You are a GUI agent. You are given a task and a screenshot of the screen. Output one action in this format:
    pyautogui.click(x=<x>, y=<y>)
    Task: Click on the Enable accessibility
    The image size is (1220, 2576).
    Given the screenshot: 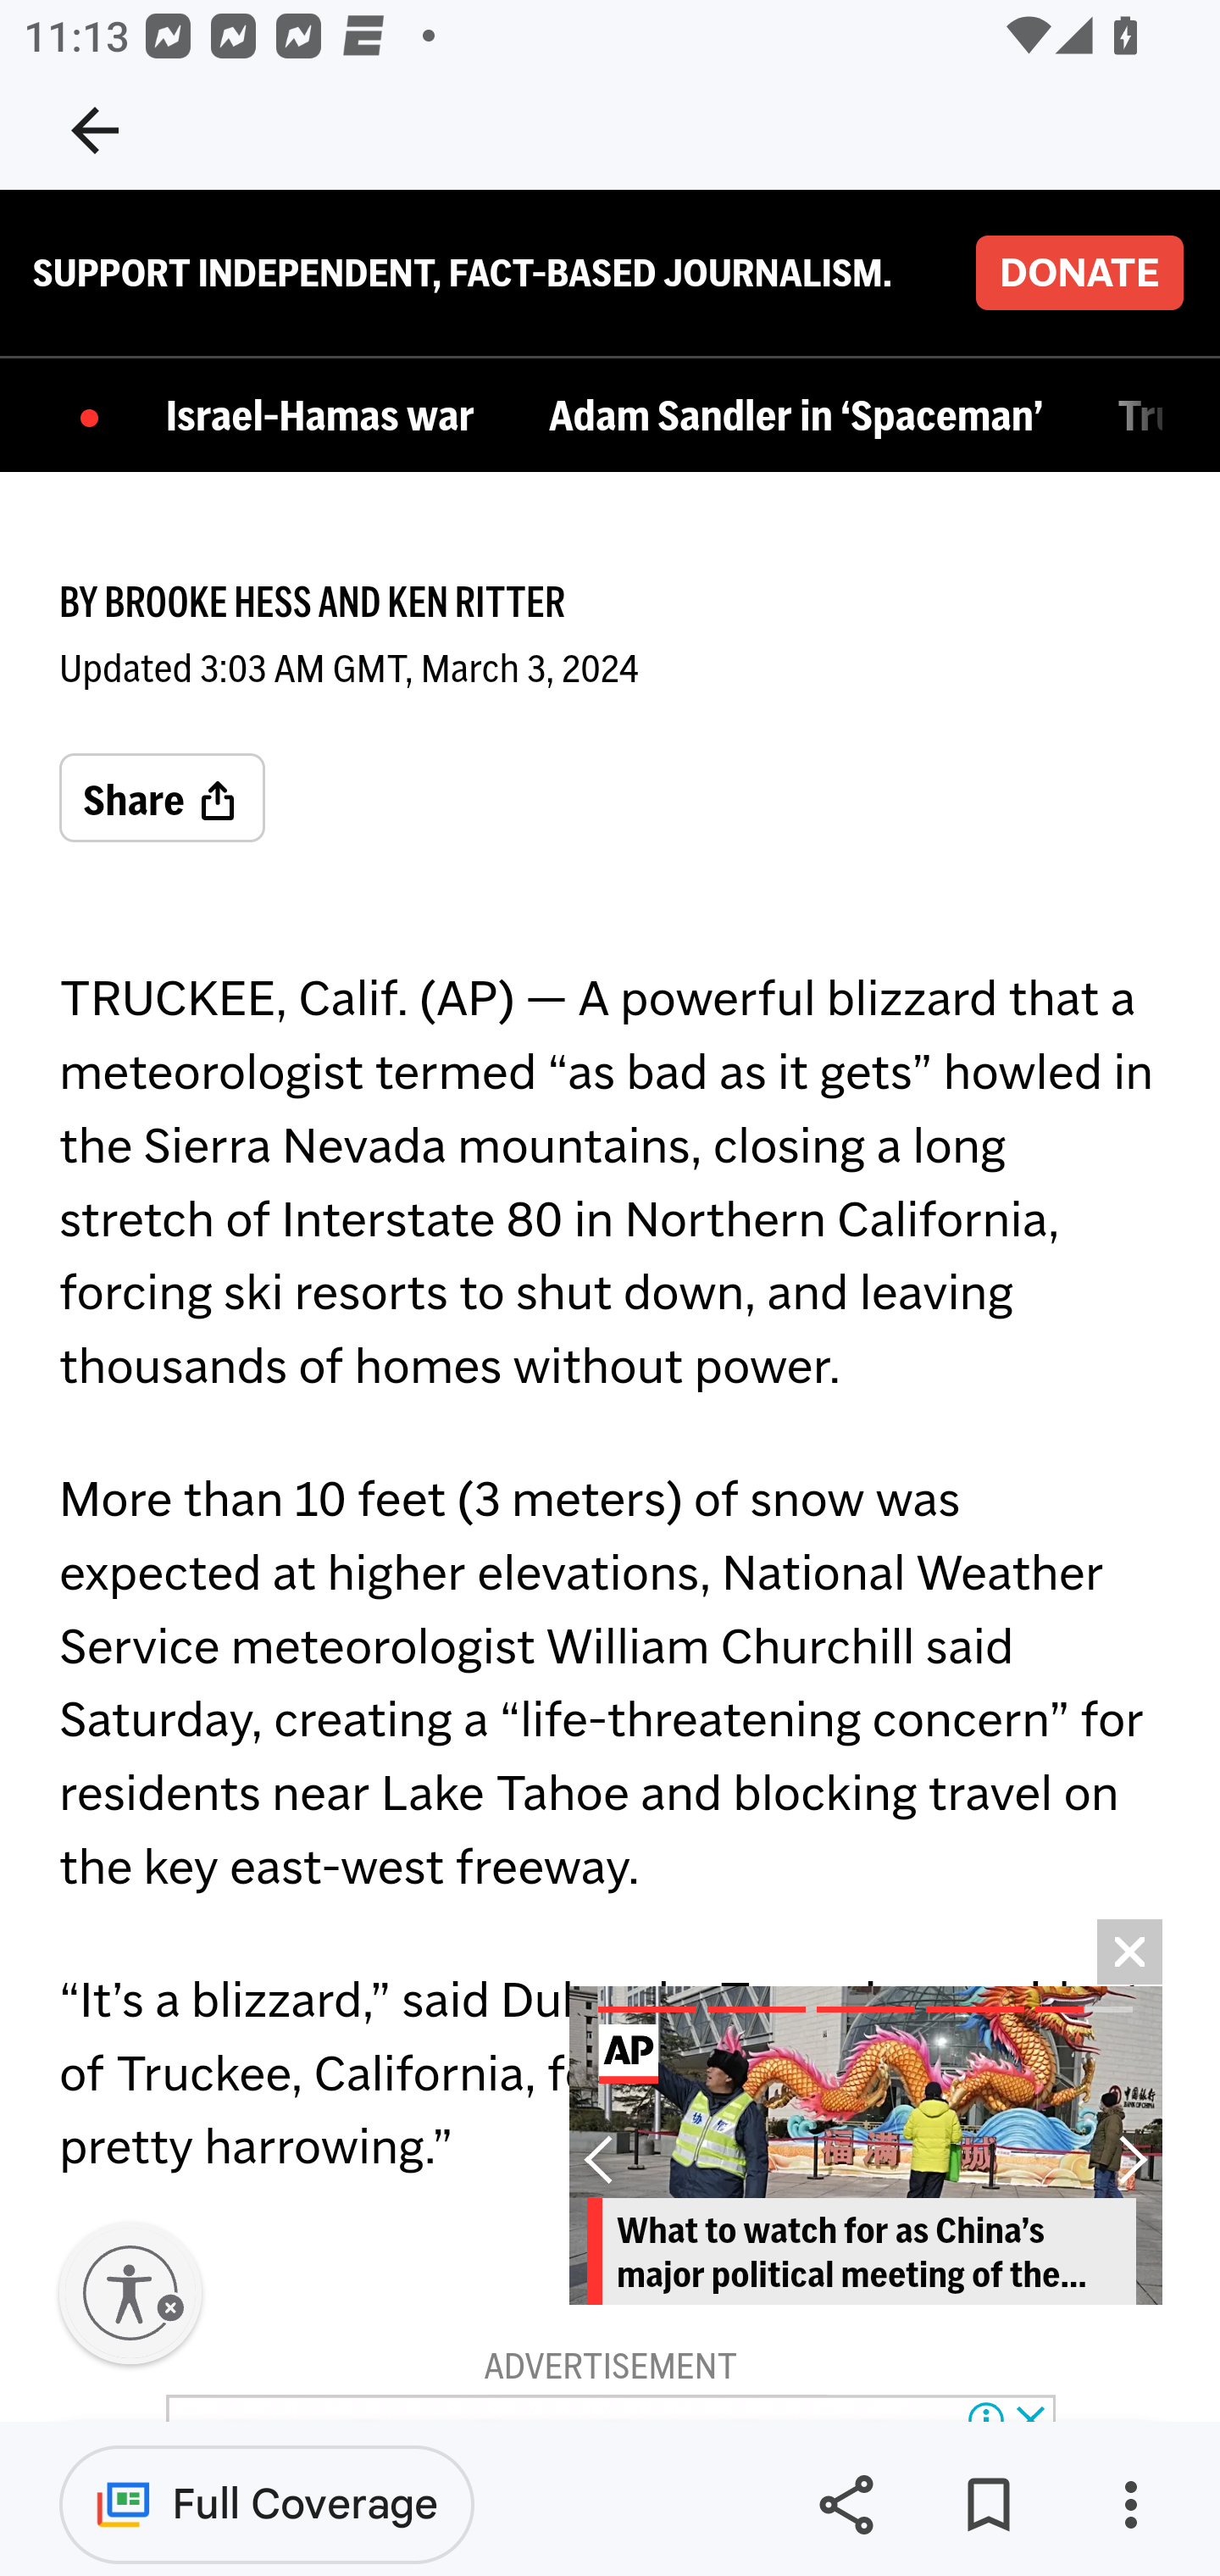 What is the action you would take?
    pyautogui.click(x=130, y=2295)
    